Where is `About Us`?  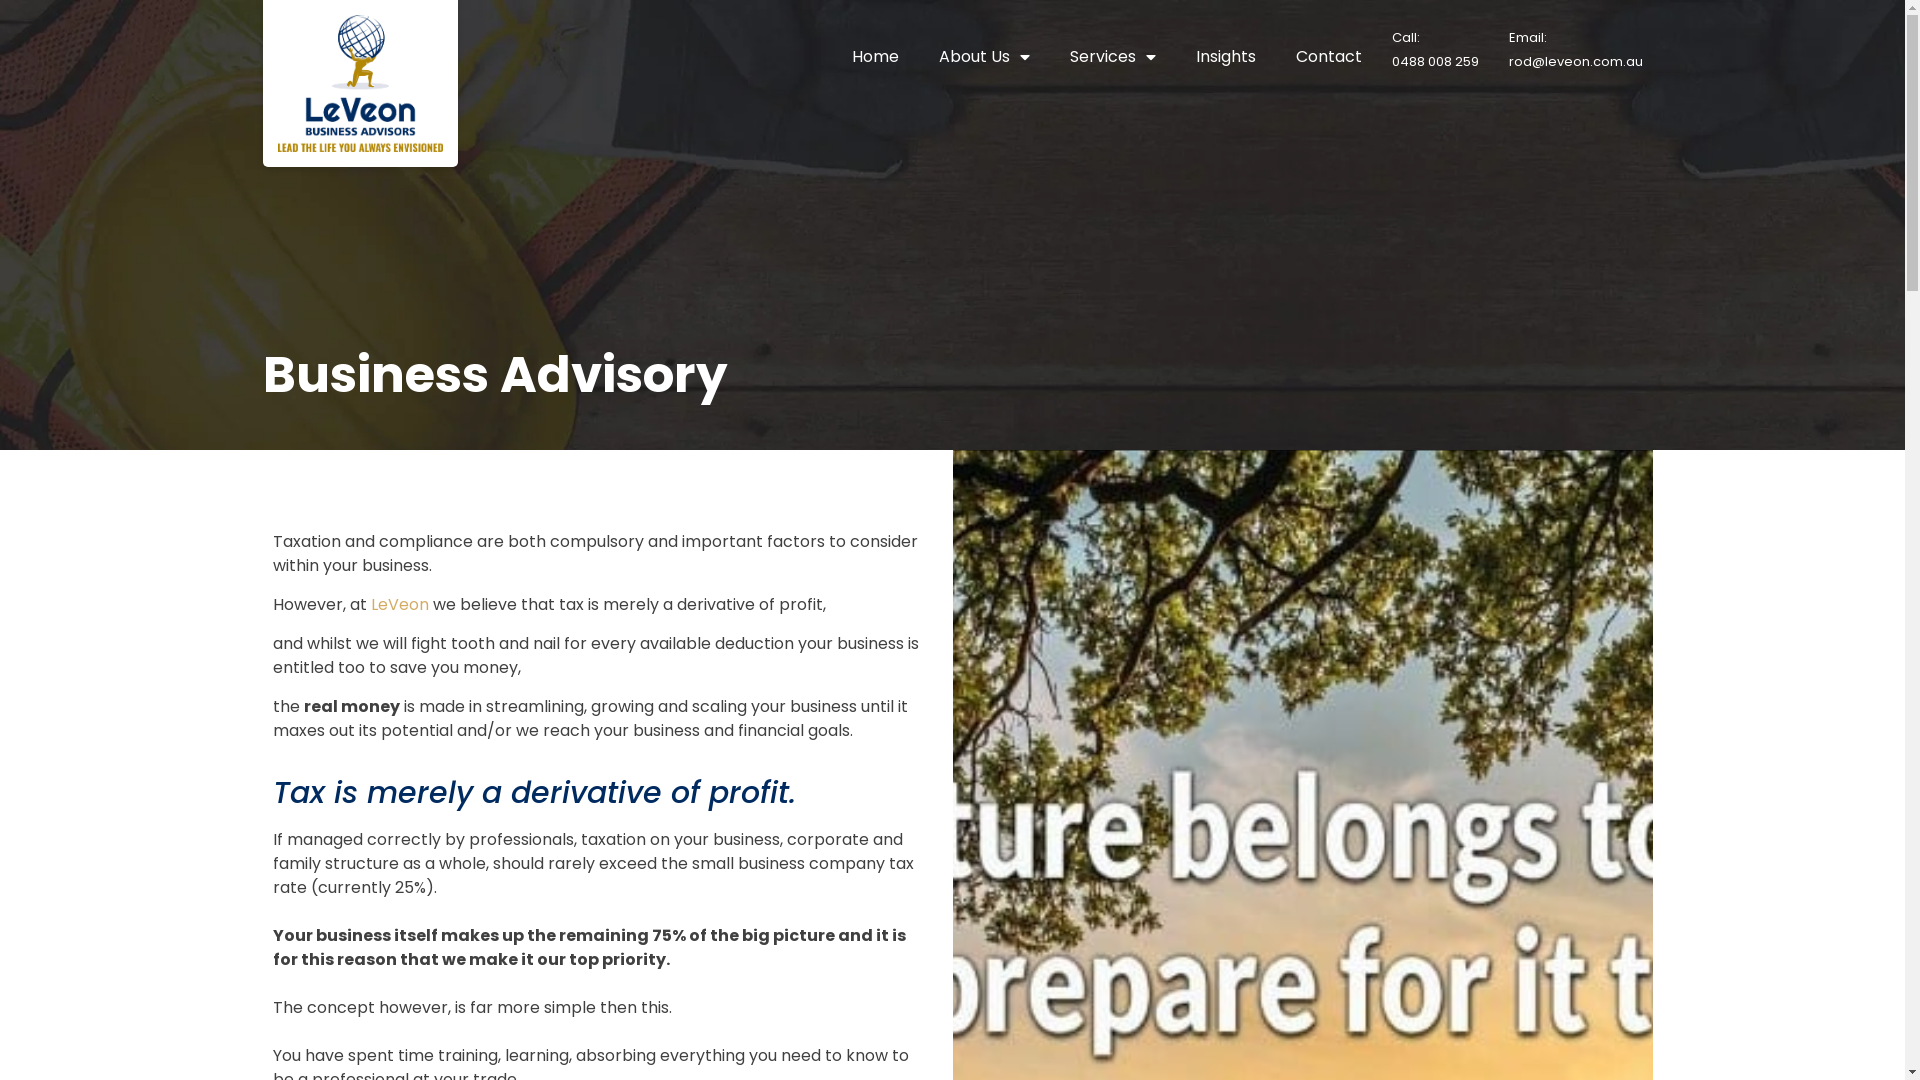 About Us is located at coordinates (984, 57).